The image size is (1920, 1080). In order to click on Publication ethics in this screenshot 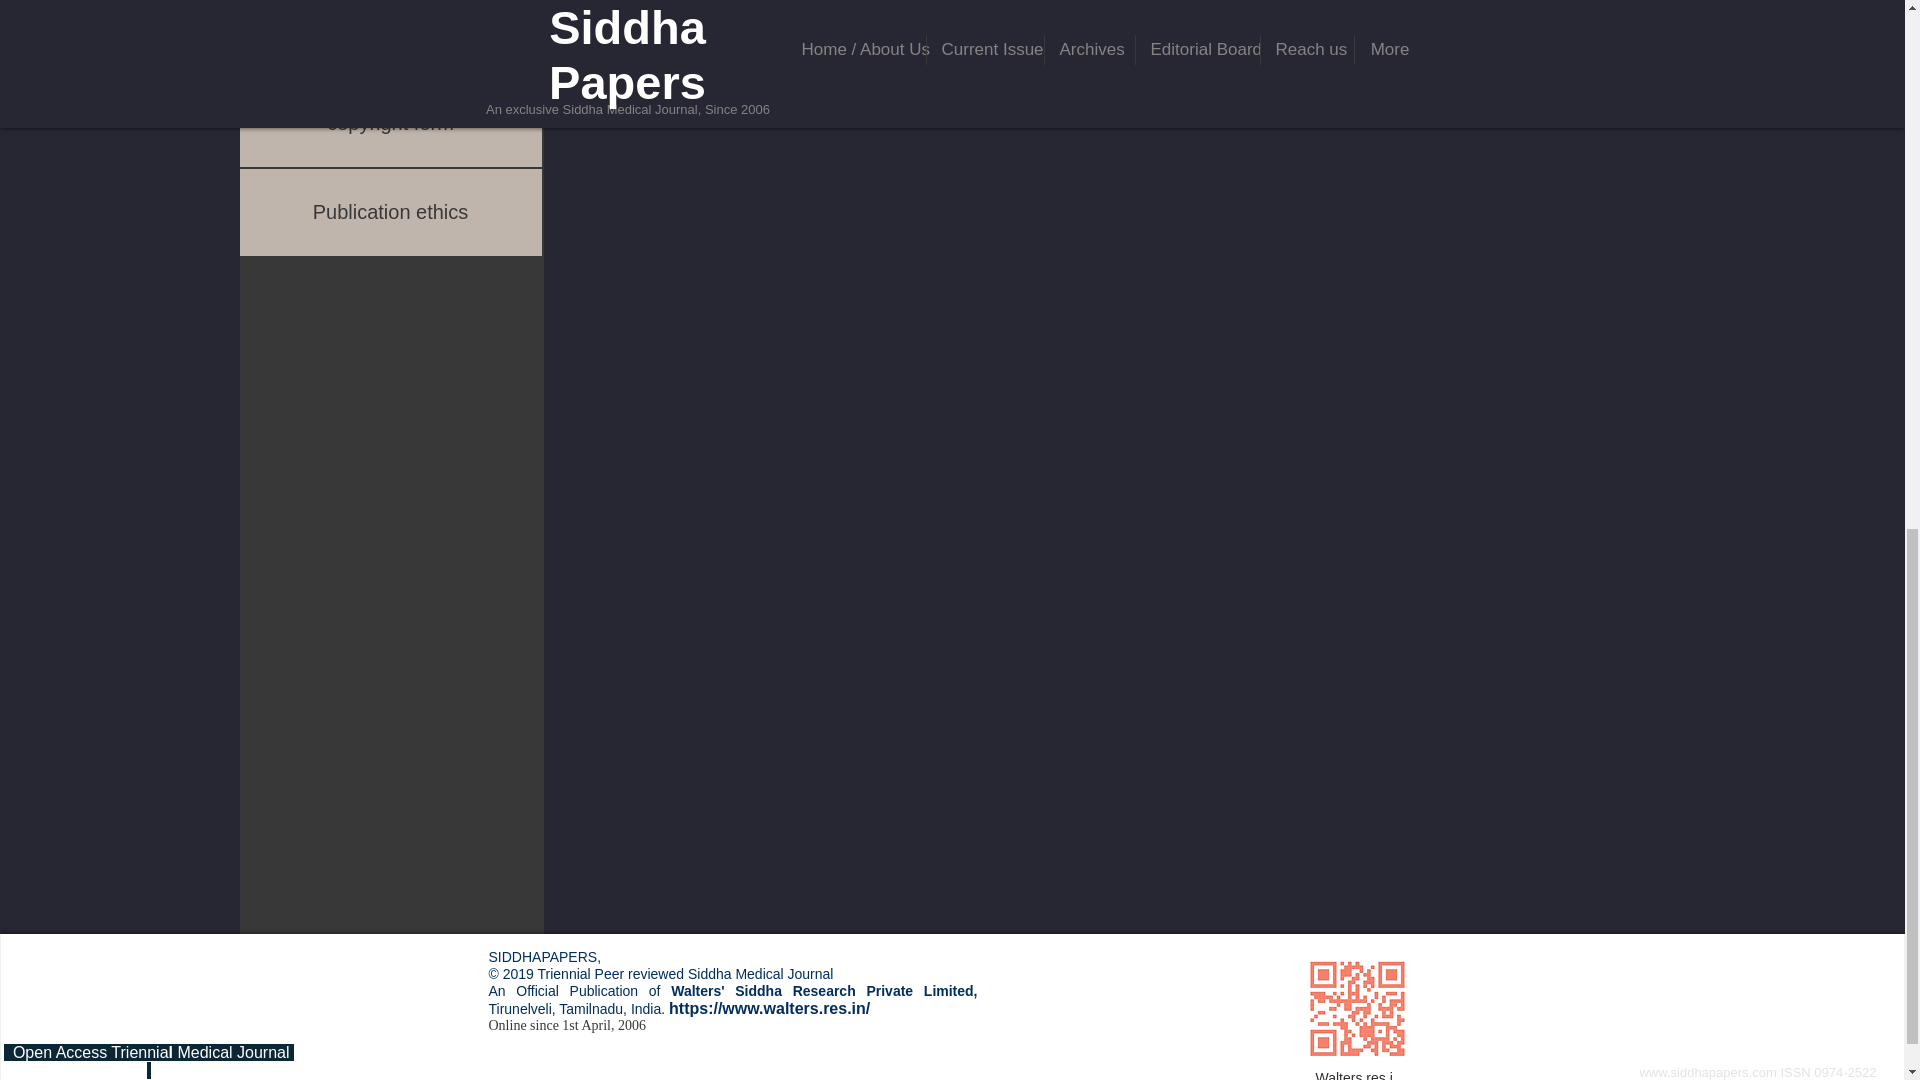, I will do `click(390, 212)`.